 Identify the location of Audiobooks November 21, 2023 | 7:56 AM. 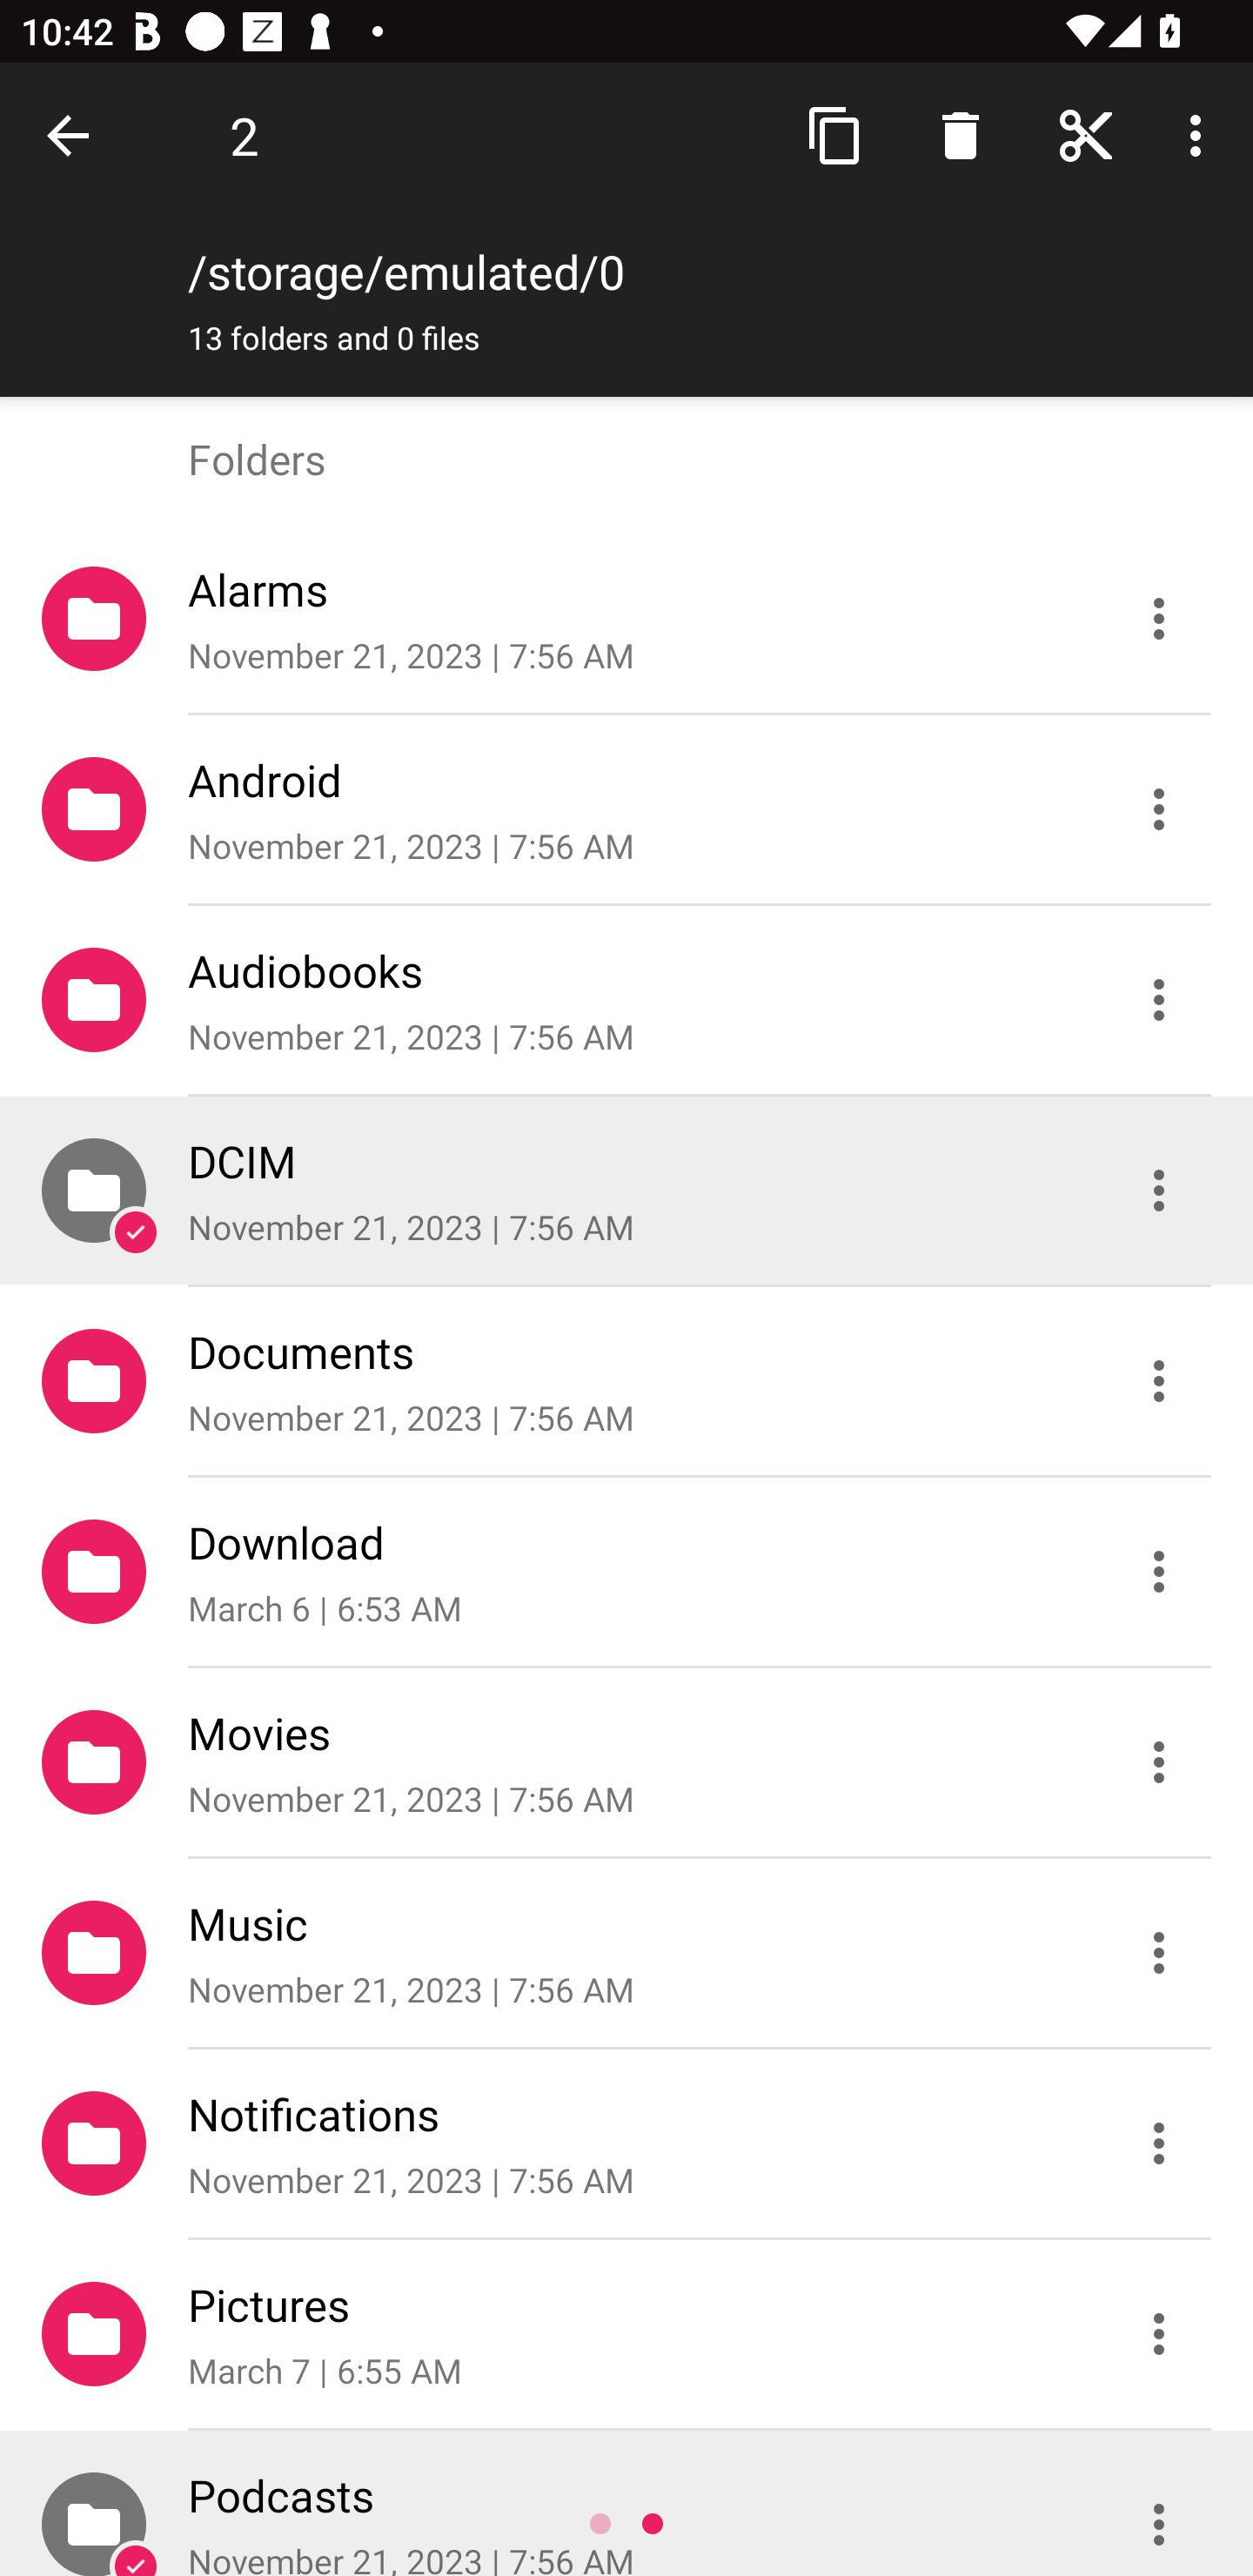
(626, 1001).